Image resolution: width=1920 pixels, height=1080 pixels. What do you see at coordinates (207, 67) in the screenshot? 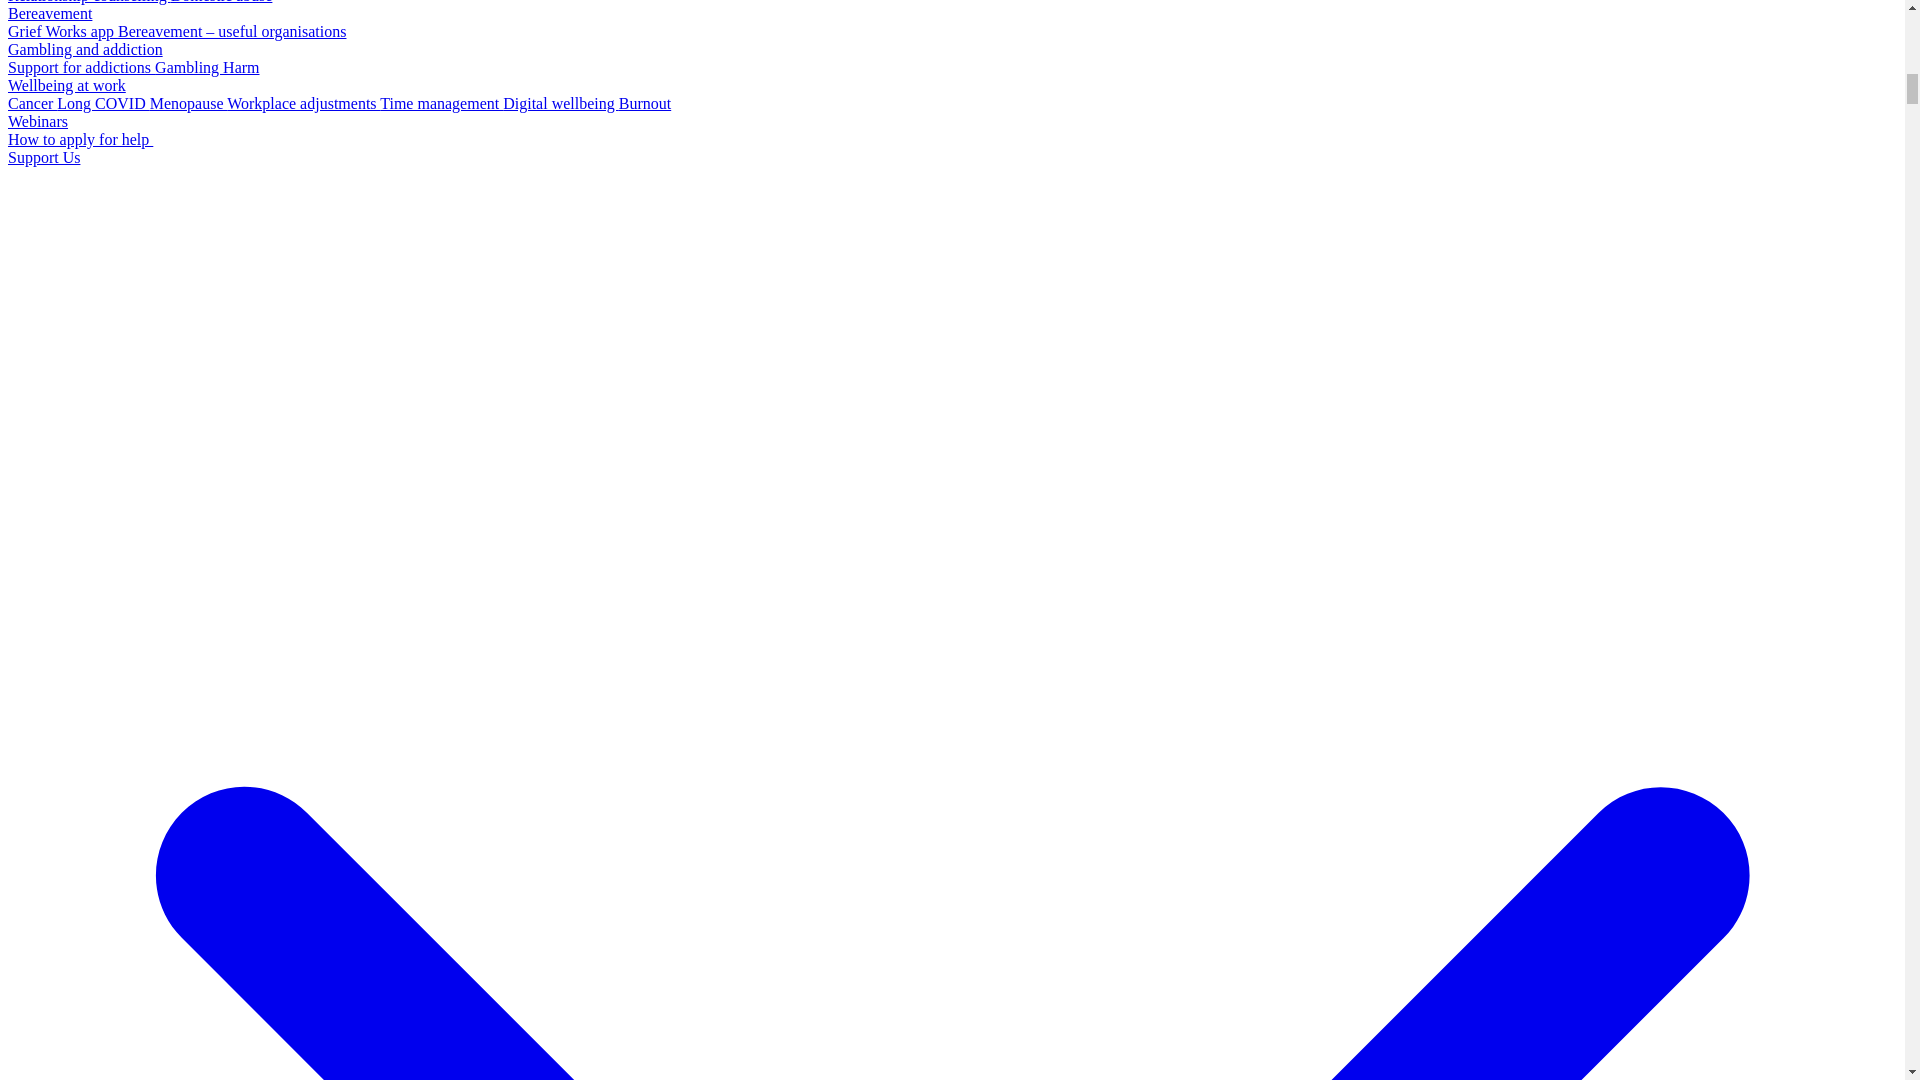
I see `Gambling Harm` at bounding box center [207, 67].